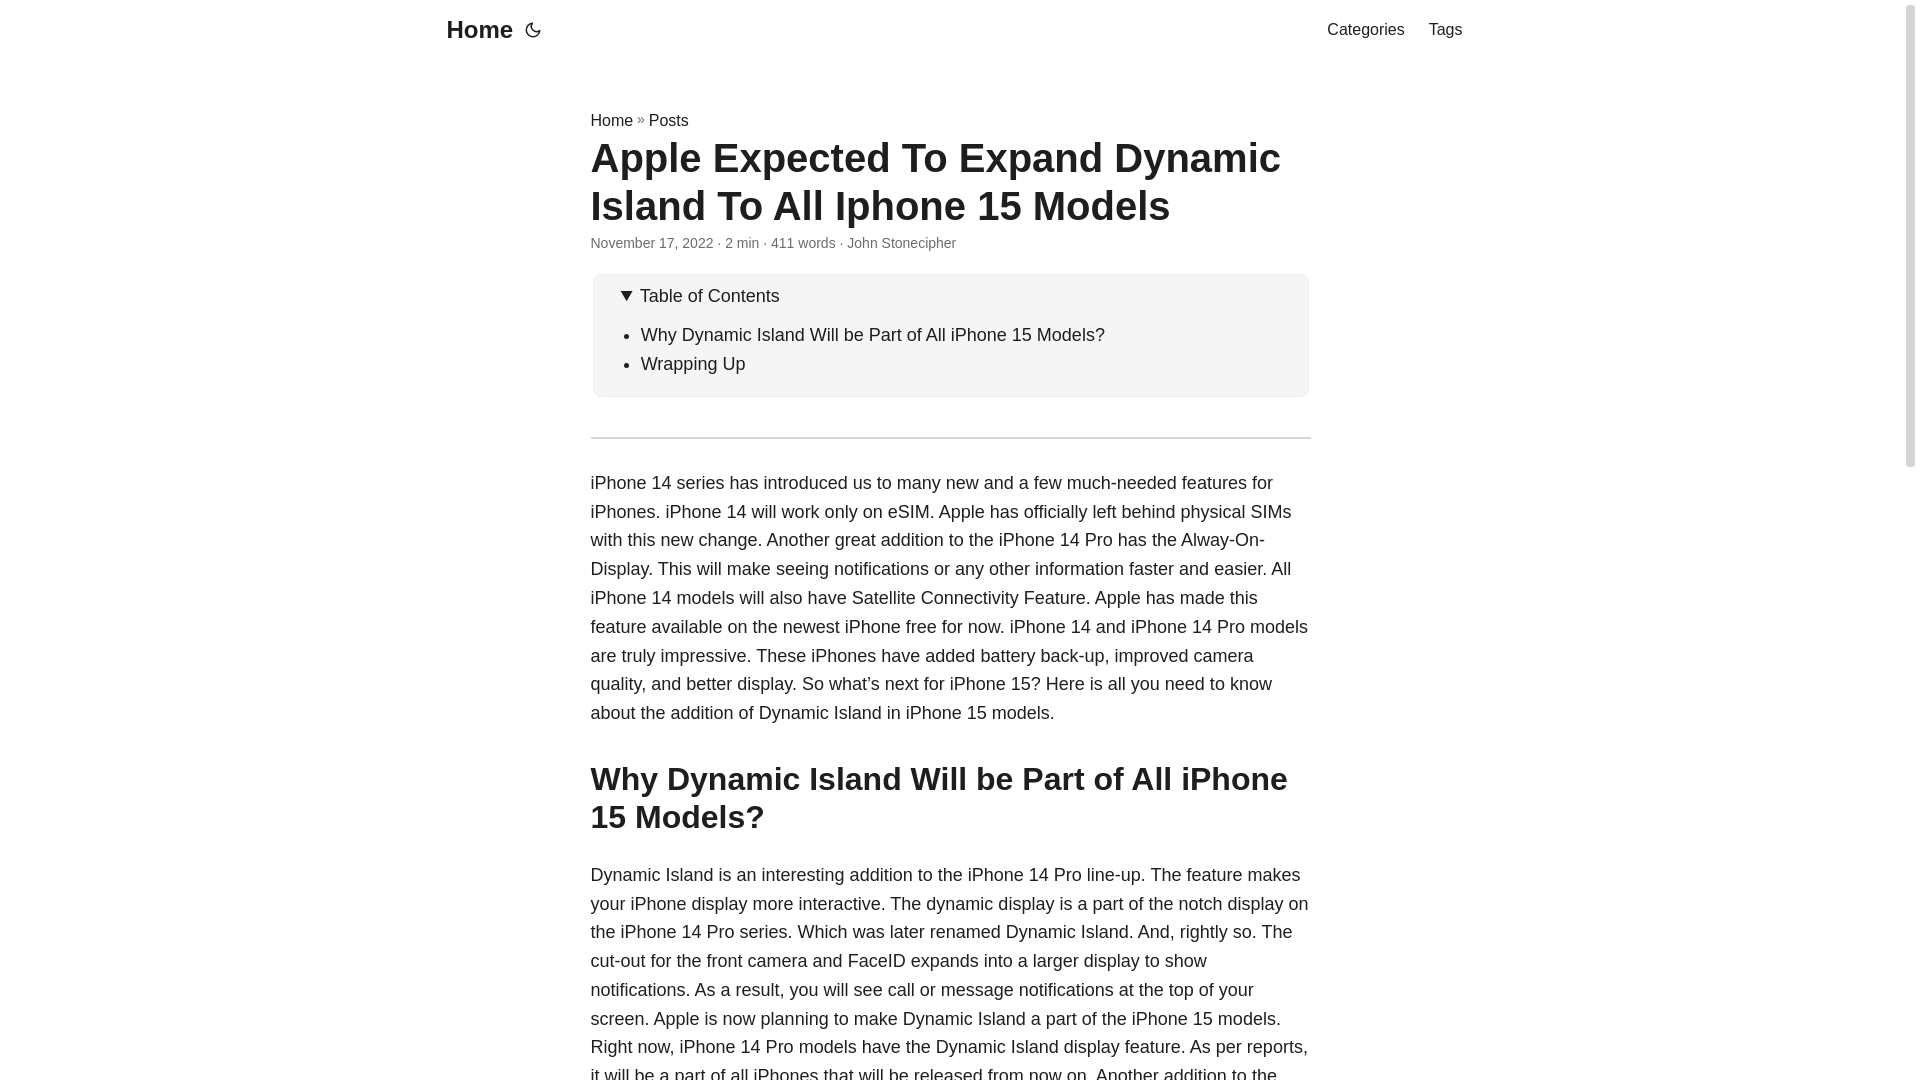  Describe the element at coordinates (873, 334) in the screenshot. I see `Why Dynamic Island Will be Part of All iPhone 15 Models?` at that location.